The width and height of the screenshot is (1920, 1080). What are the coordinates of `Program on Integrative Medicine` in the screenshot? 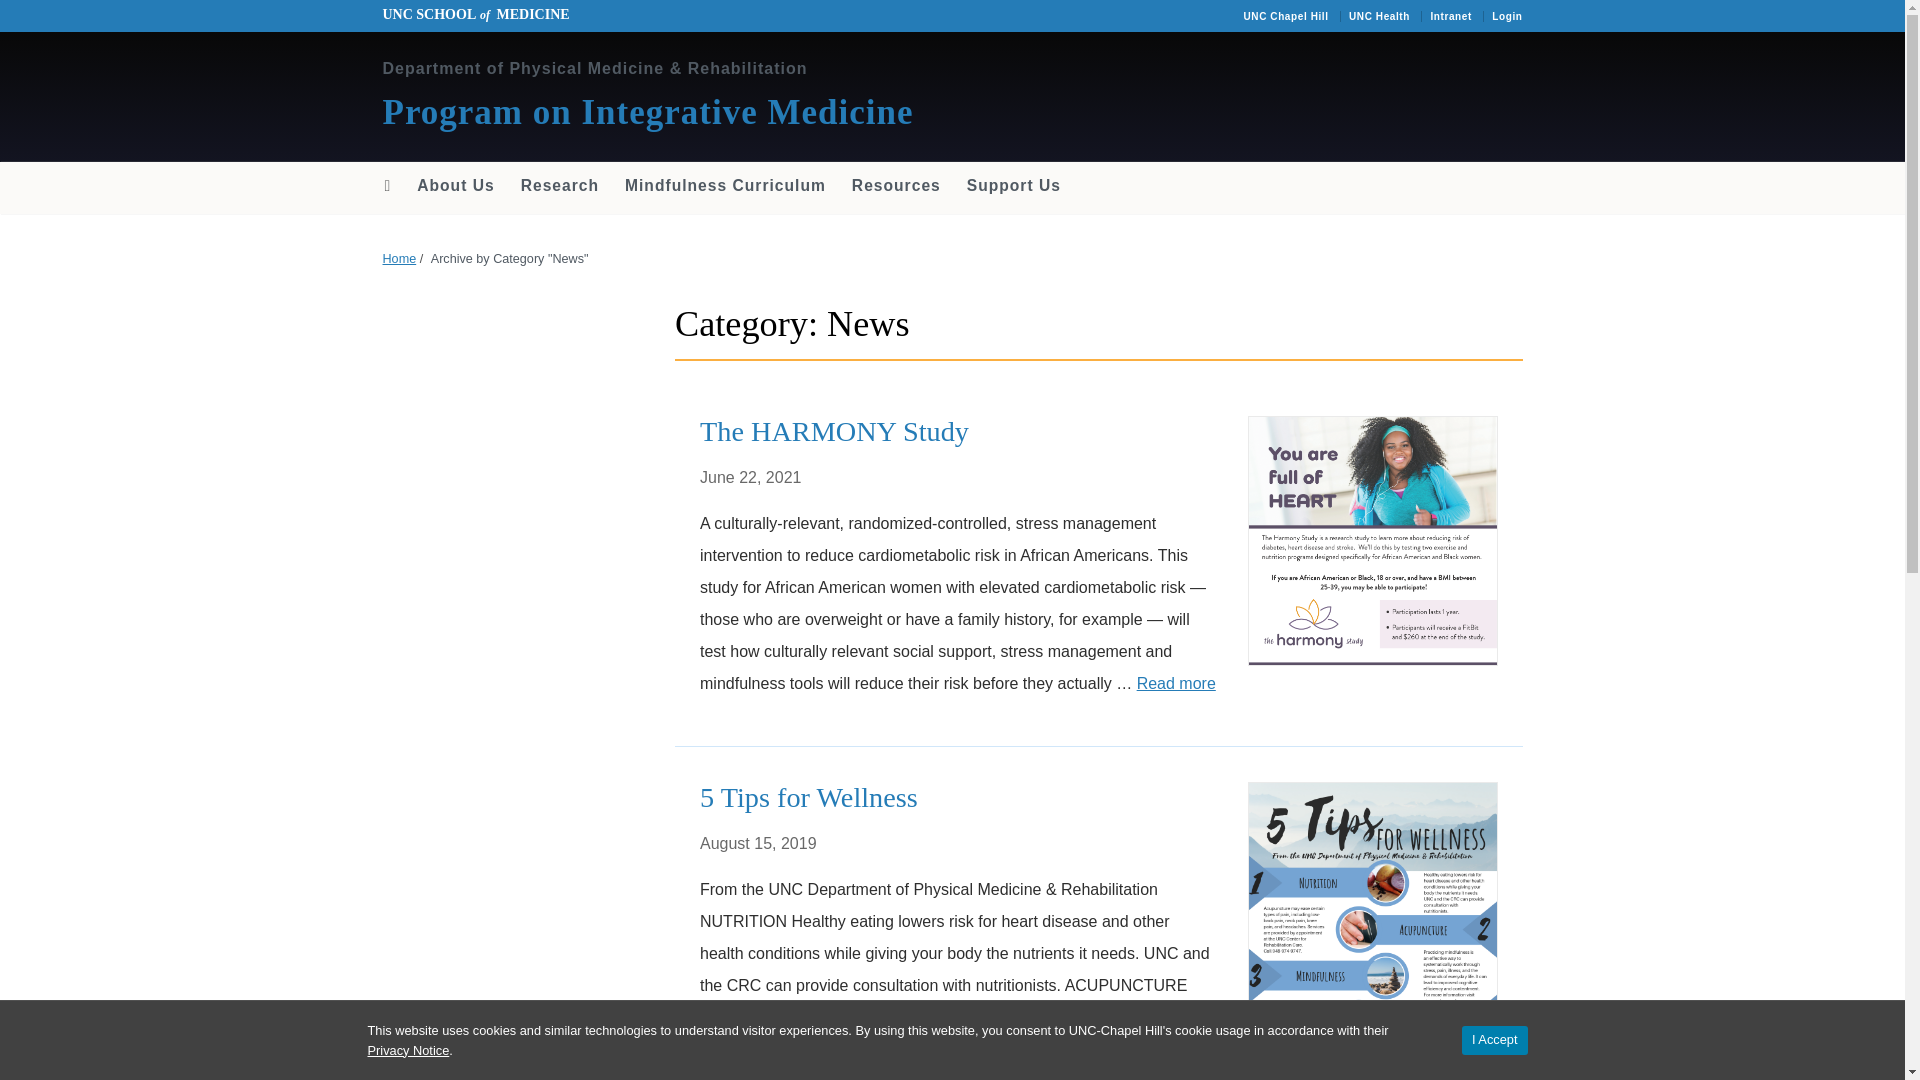 It's located at (648, 112).